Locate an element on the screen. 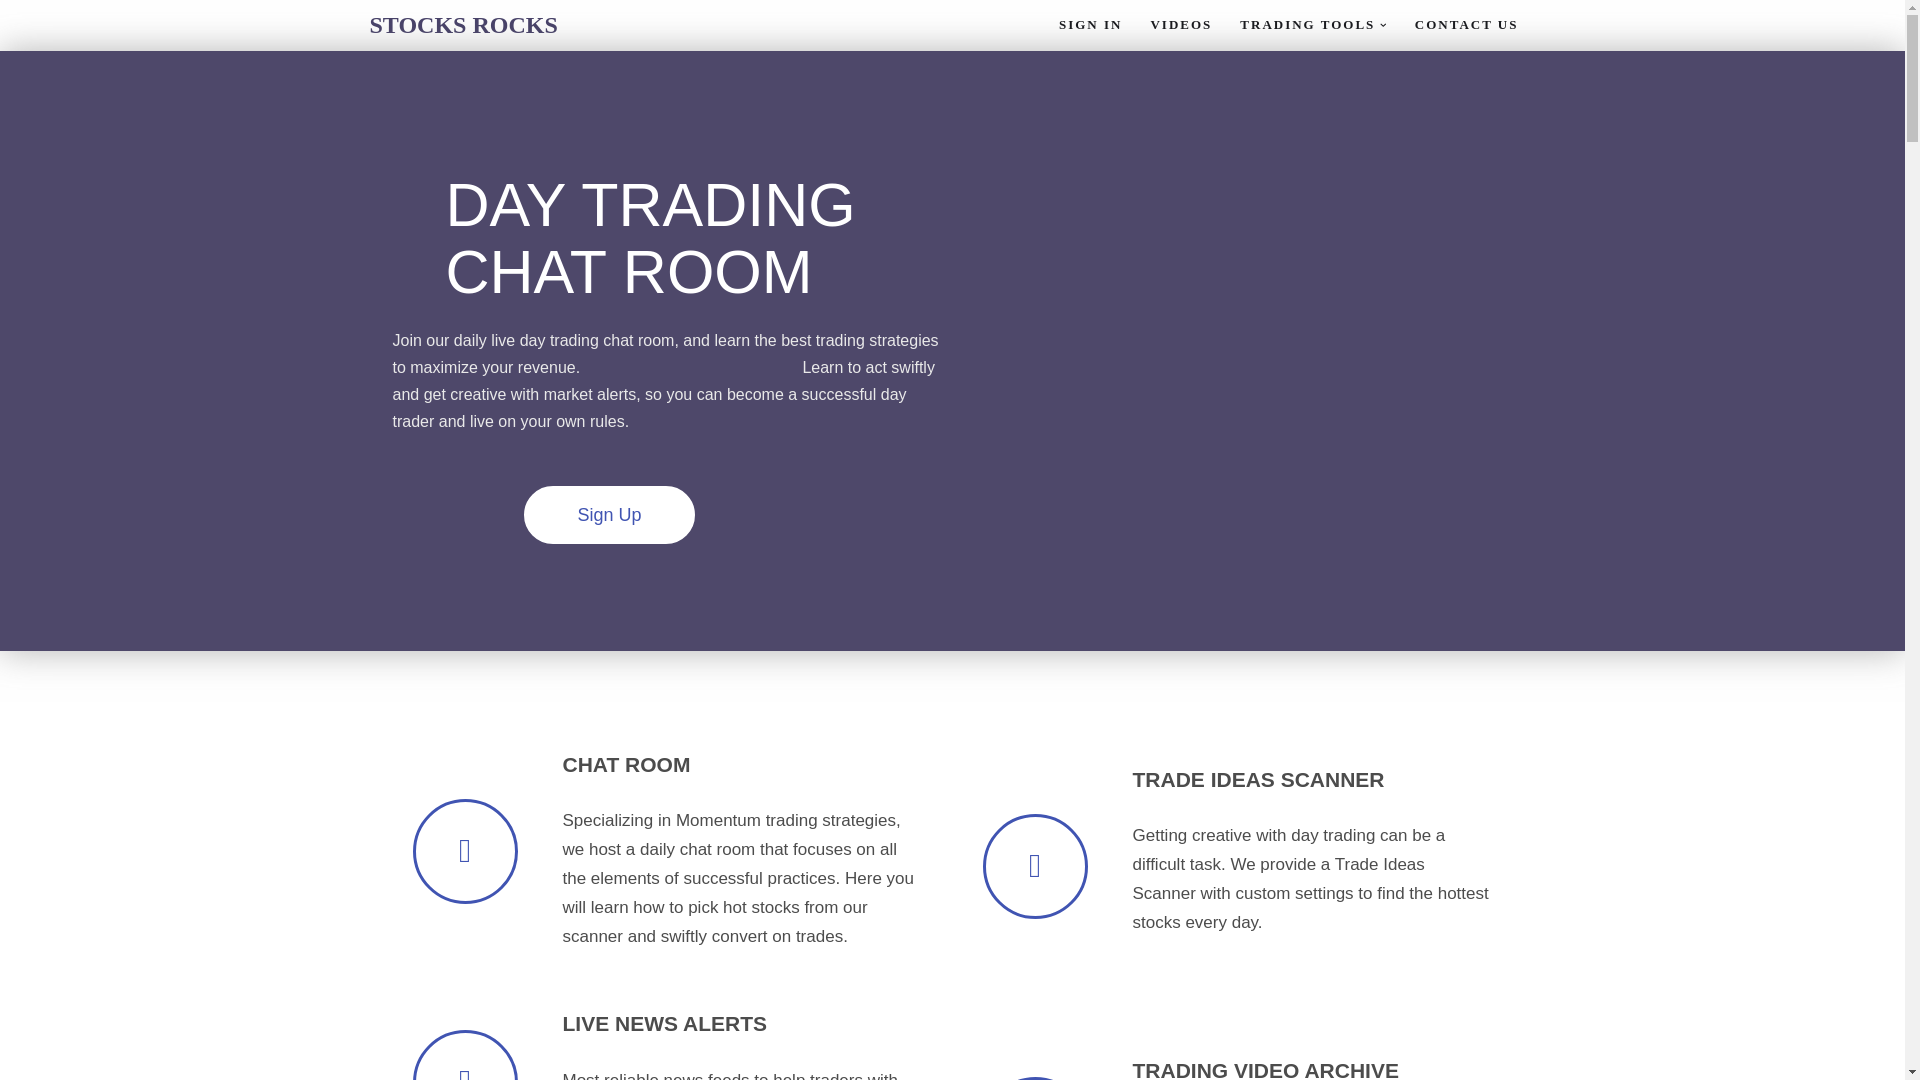  CONTACT US is located at coordinates (1466, 24).